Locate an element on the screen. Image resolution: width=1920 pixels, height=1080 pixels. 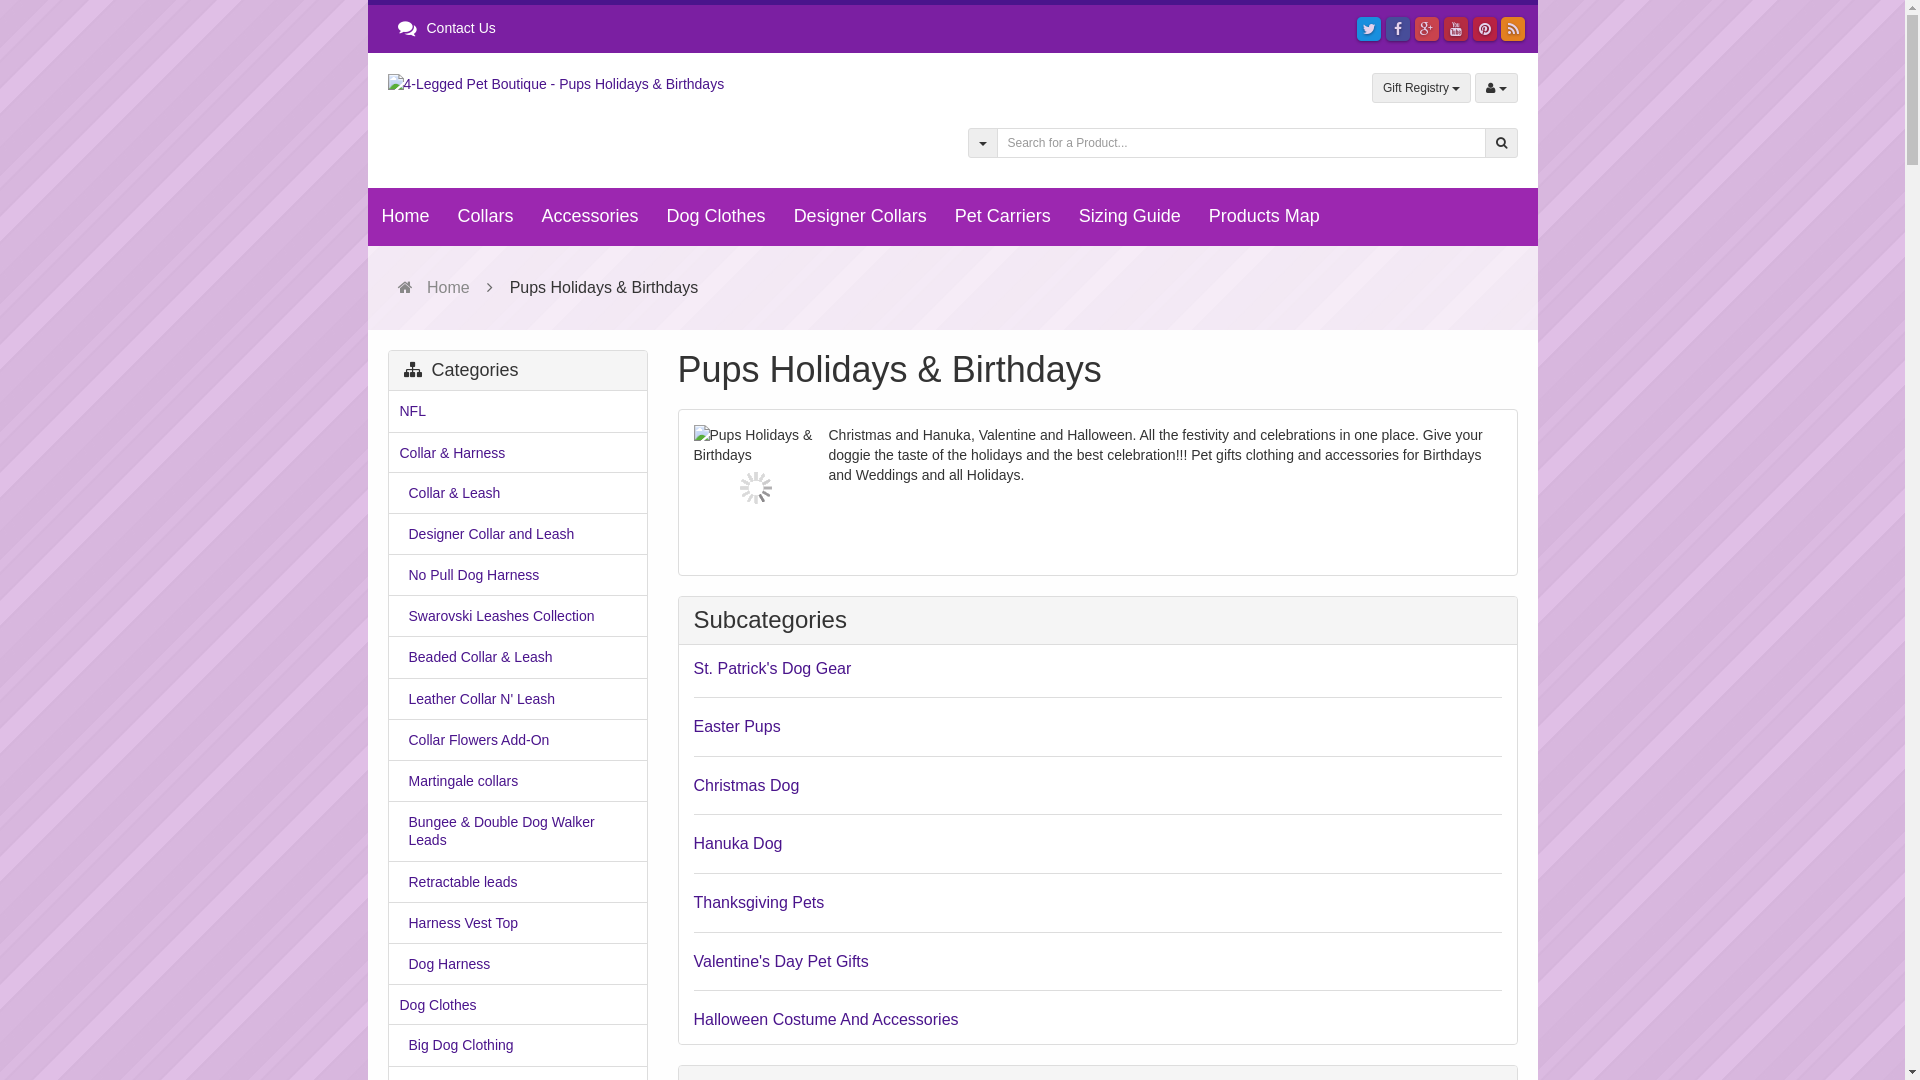
Collar & Leash is located at coordinates (517, 492).